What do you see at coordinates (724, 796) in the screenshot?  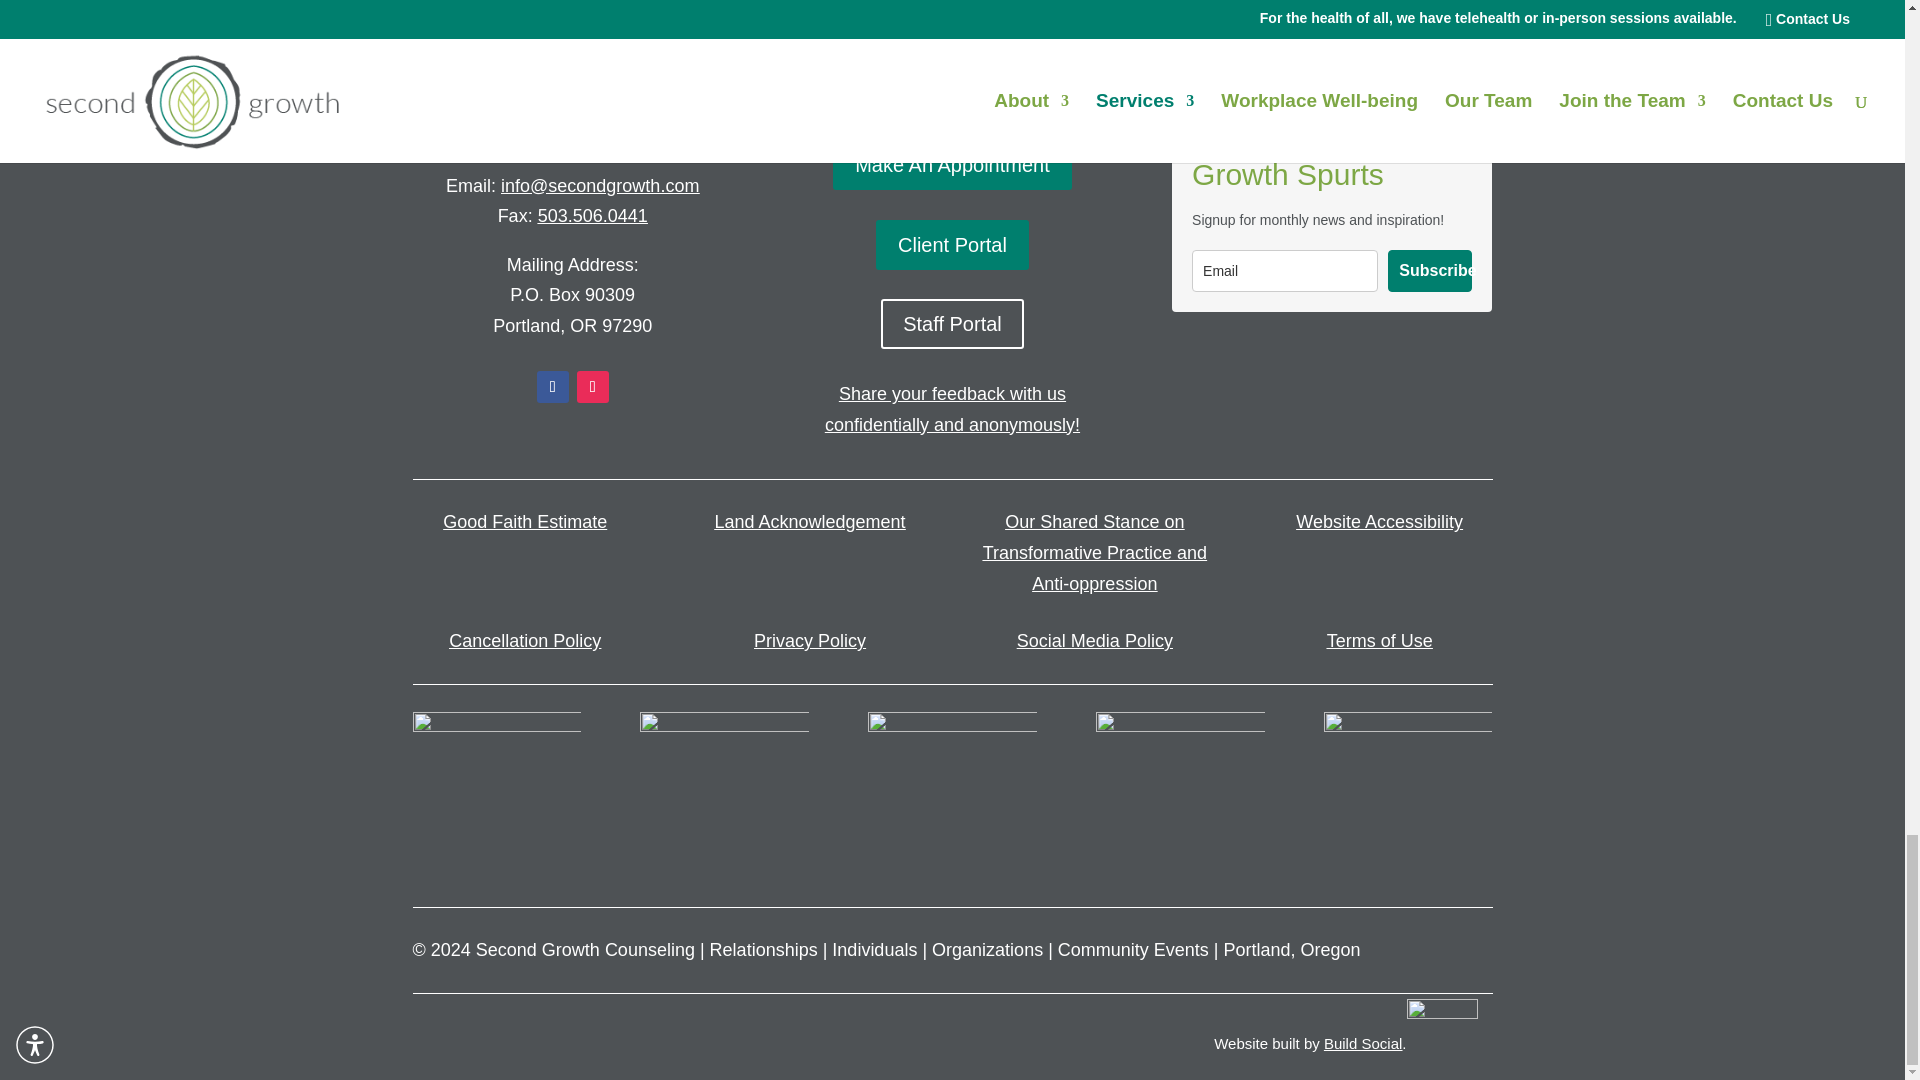 I see `social justice badge` at bounding box center [724, 796].